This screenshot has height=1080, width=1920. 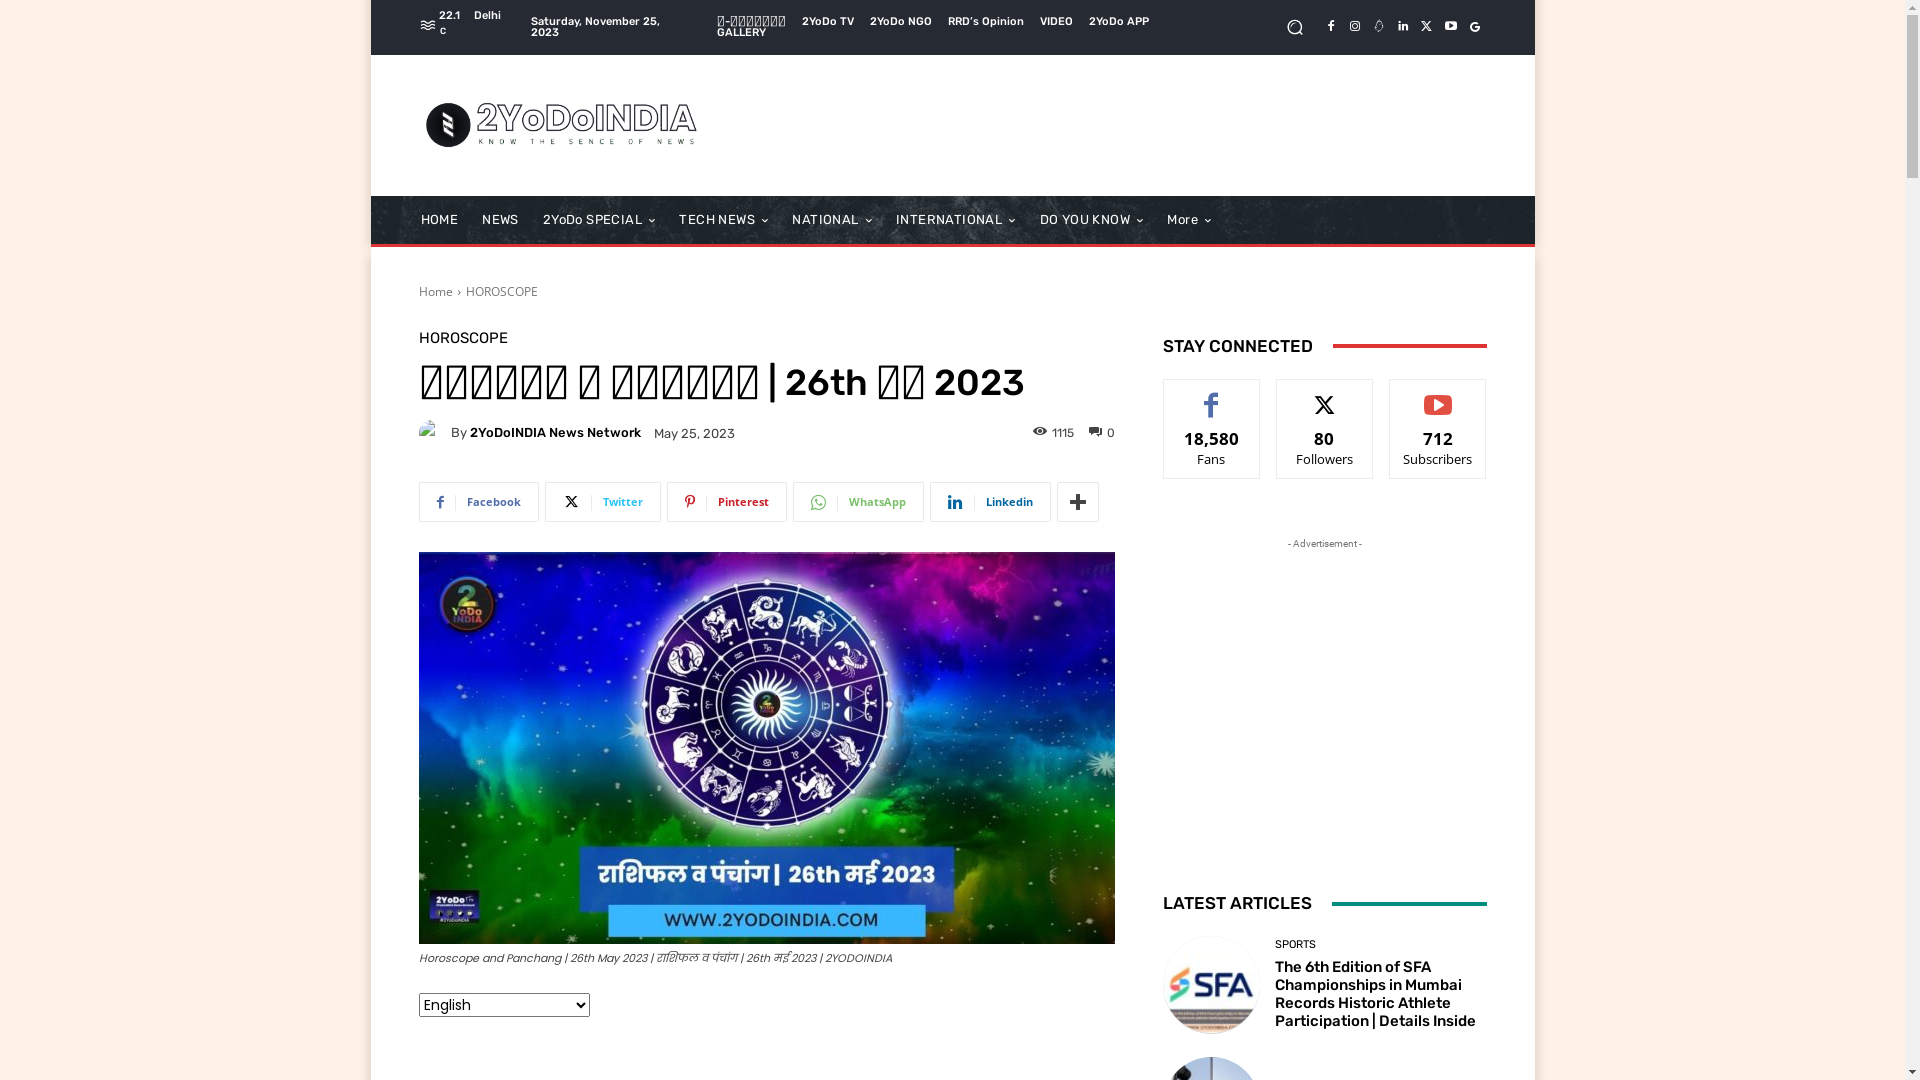 What do you see at coordinates (434, 433) in the screenshot?
I see `2YoDoINDIA News Network` at bounding box center [434, 433].